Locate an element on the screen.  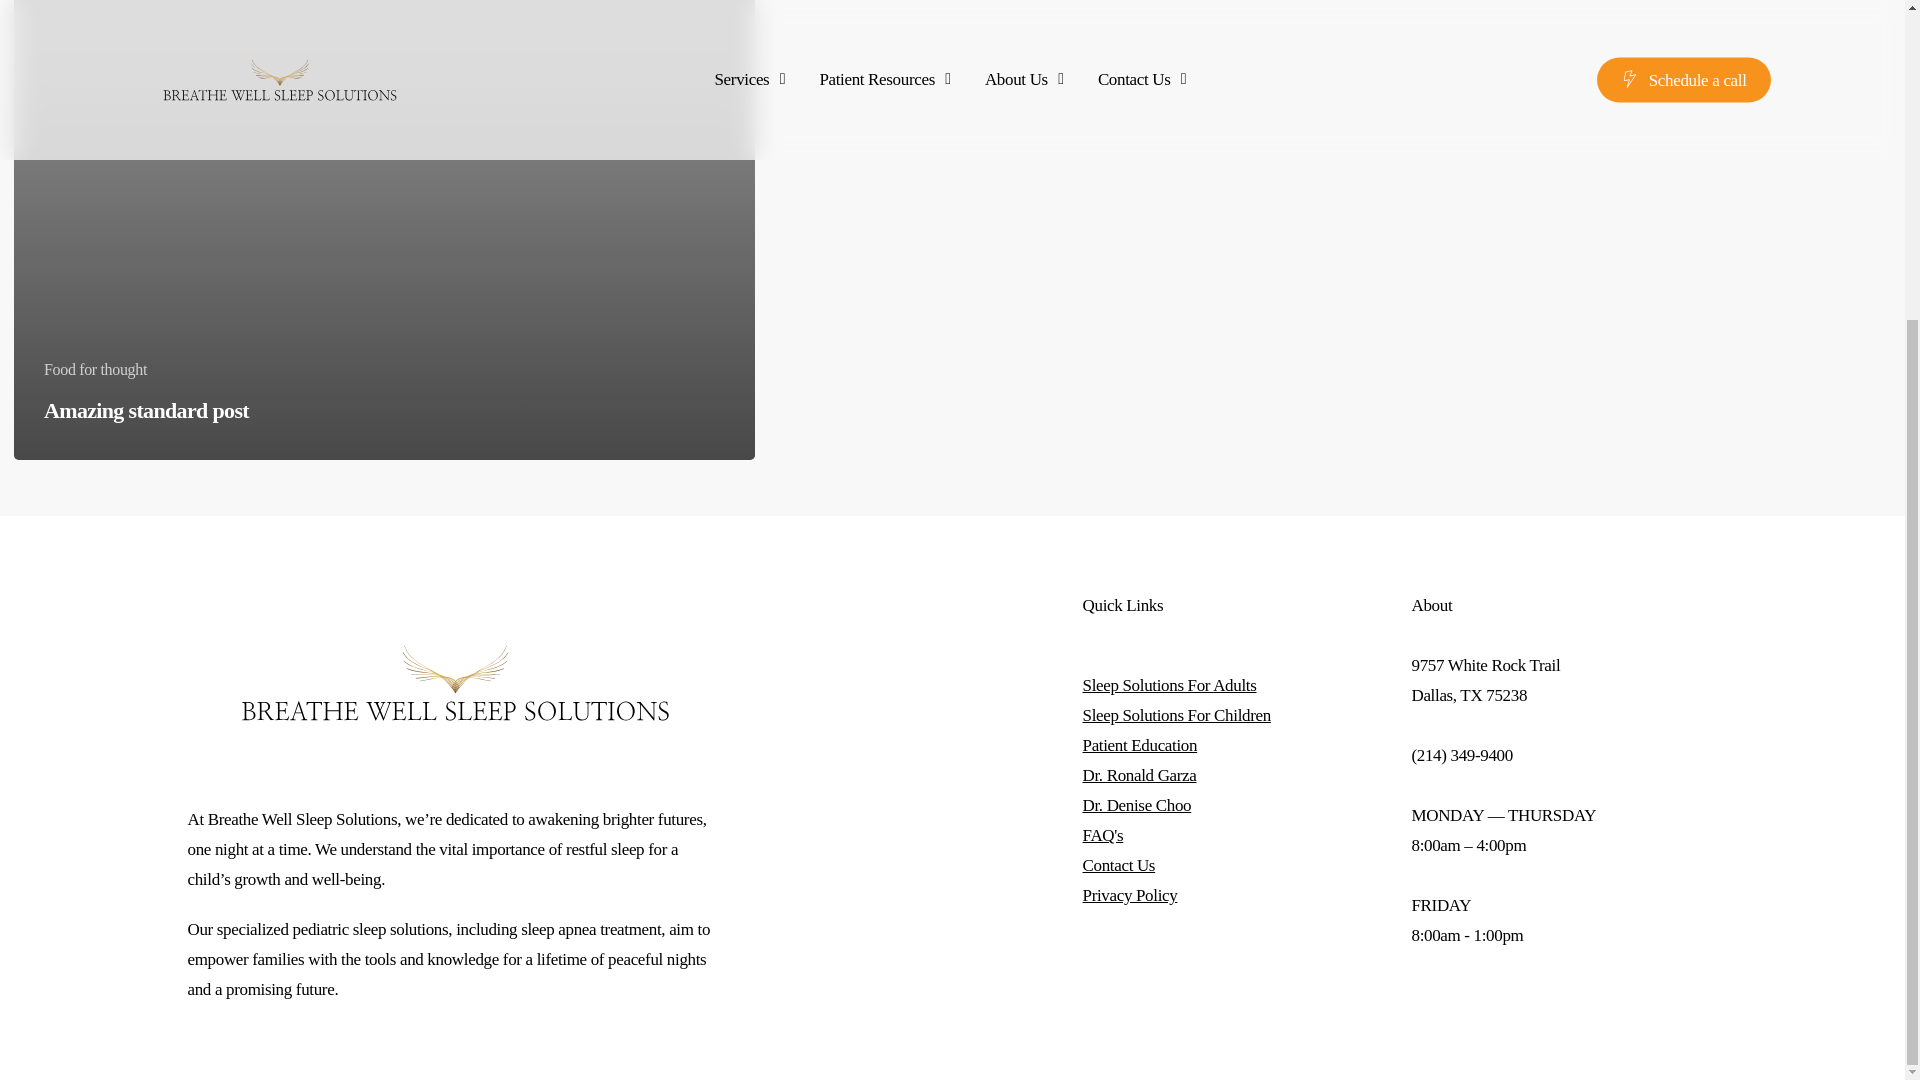
Privacy Policy is located at coordinates (1130, 895).